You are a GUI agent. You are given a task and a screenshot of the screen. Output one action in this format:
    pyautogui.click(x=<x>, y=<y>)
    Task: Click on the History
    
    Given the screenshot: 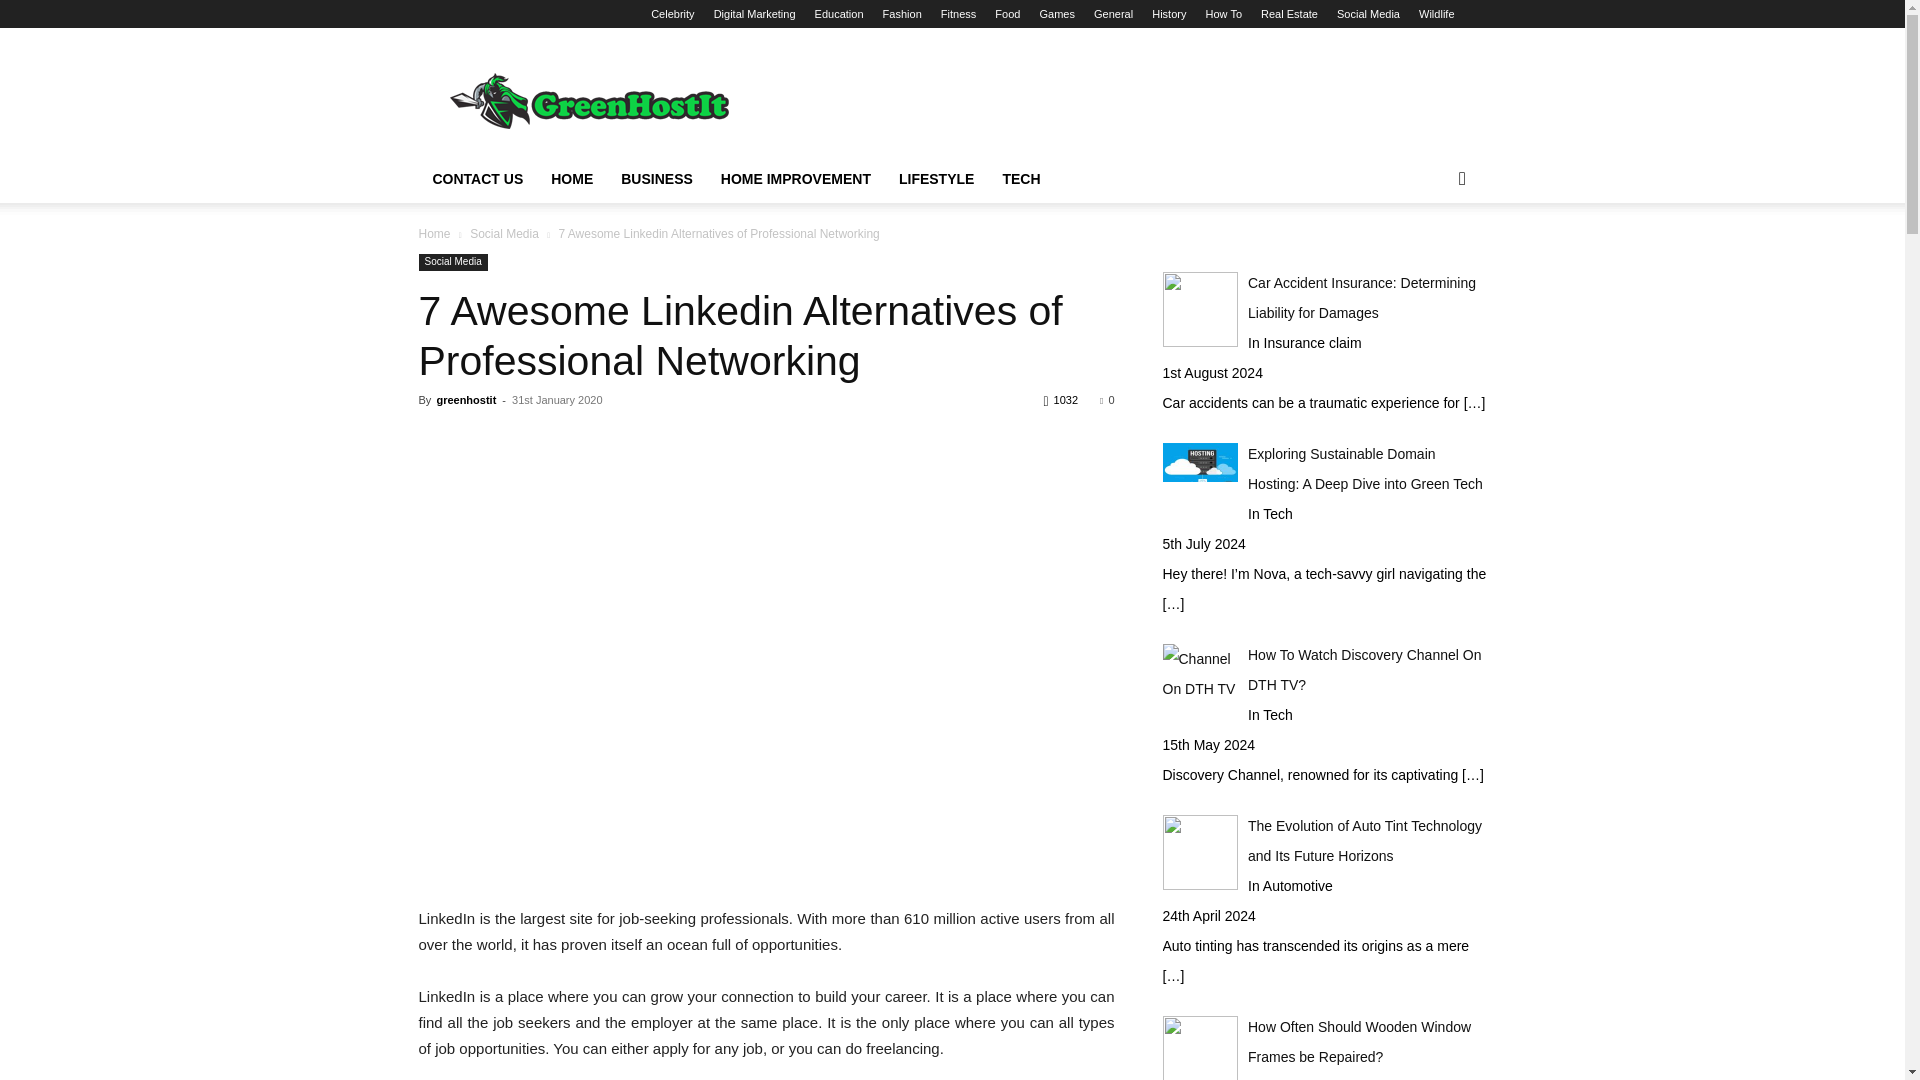 What is the action you would take?
    pyautogui.click(x=1169, y=14)
    